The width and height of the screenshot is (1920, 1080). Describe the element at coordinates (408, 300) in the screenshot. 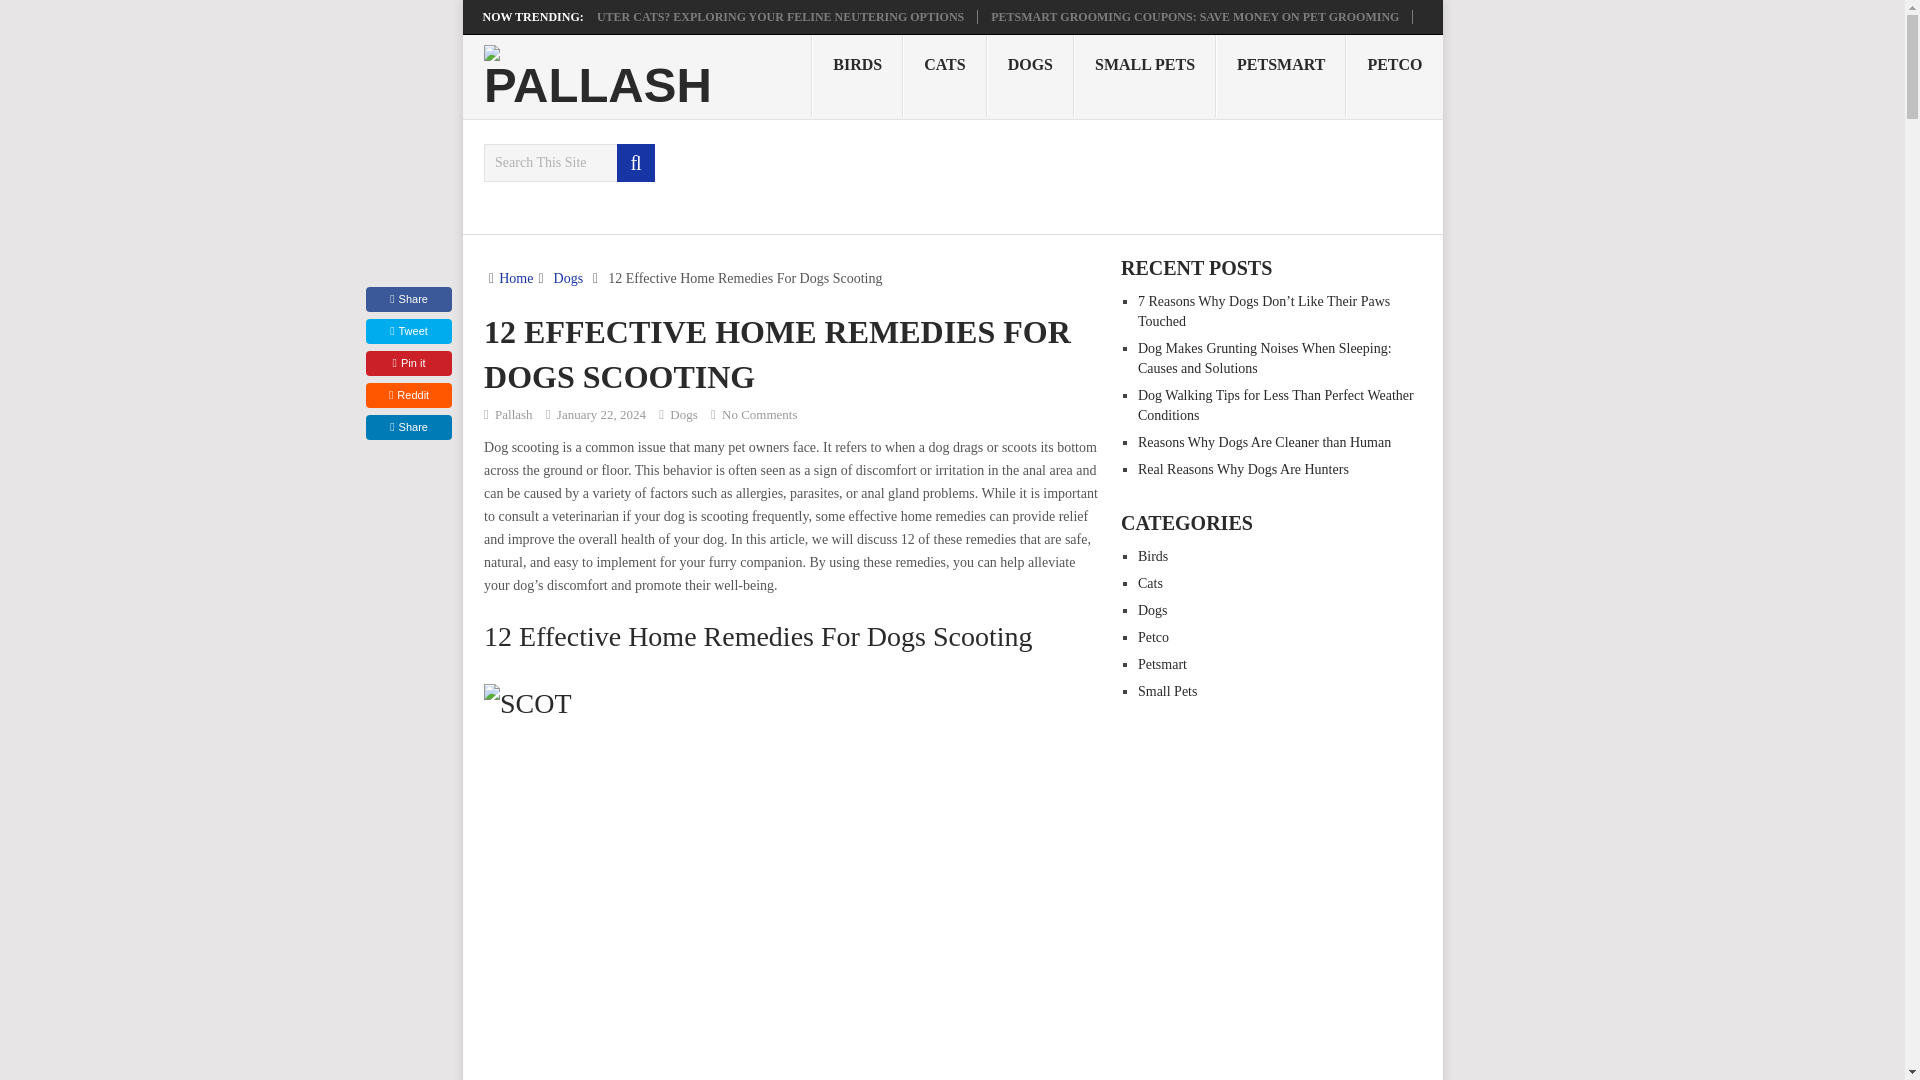

I see `Share` at that location.